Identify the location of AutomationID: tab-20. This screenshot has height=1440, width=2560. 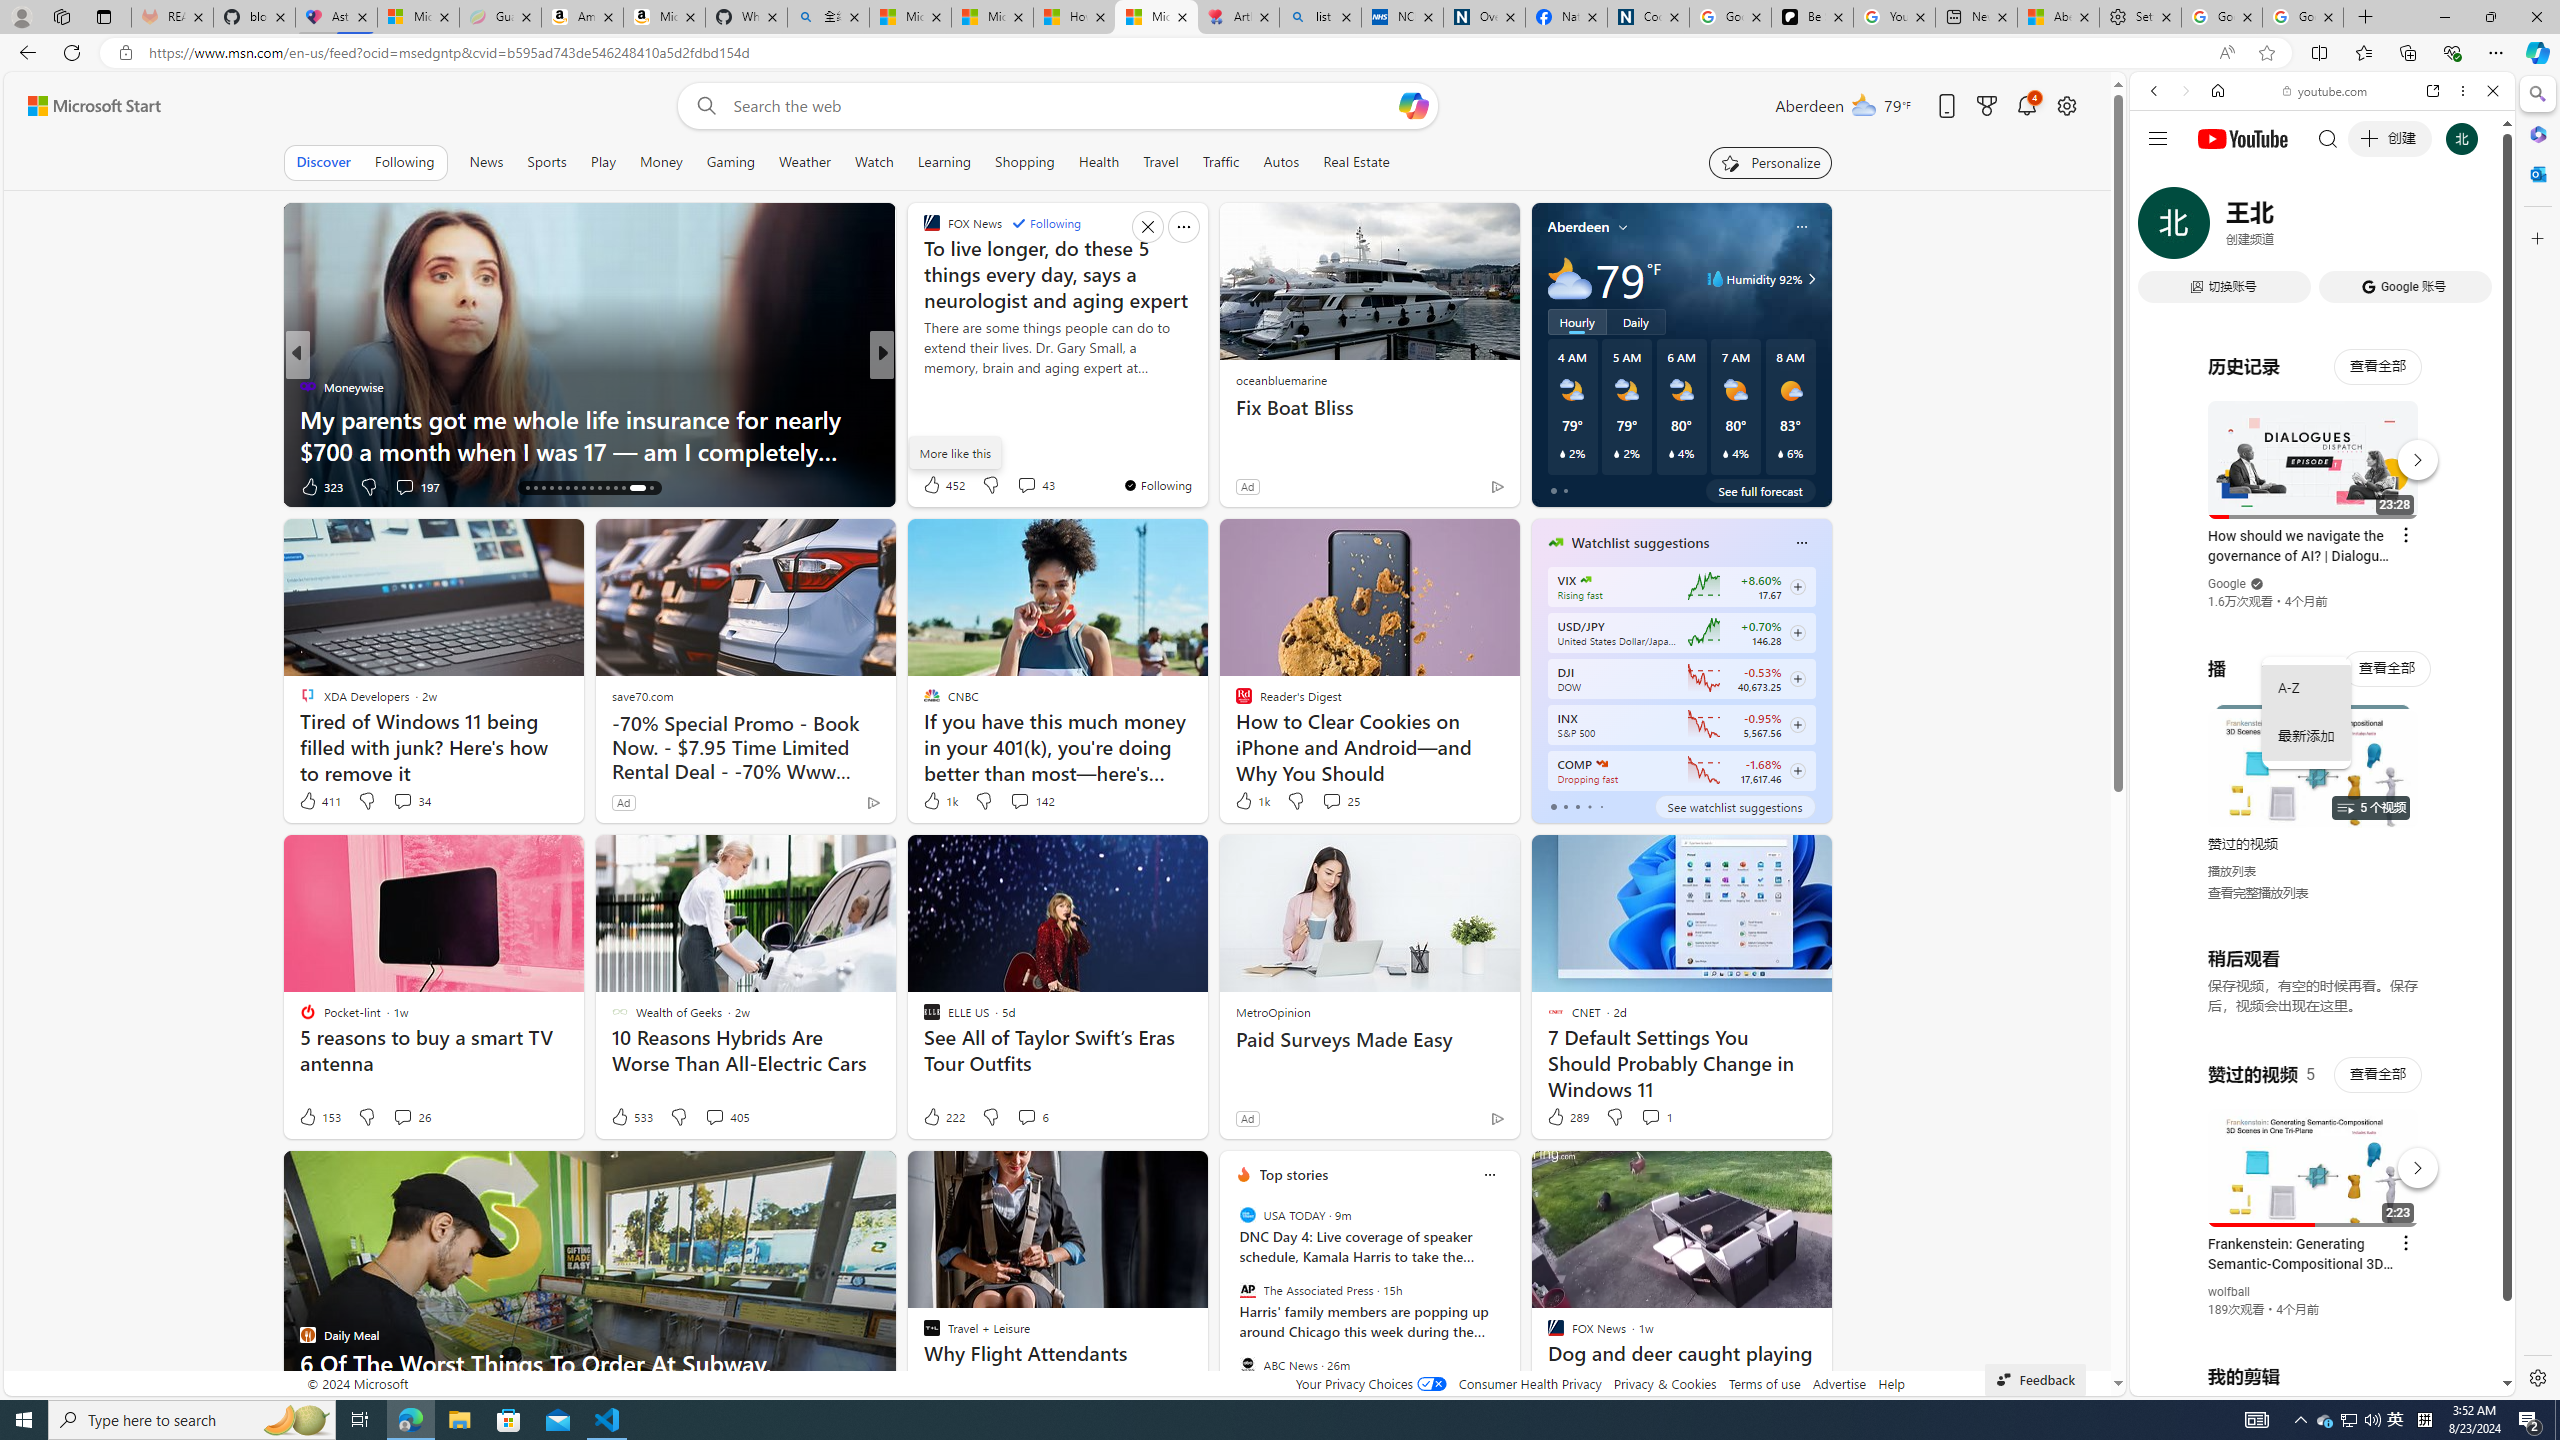
(559, 488).